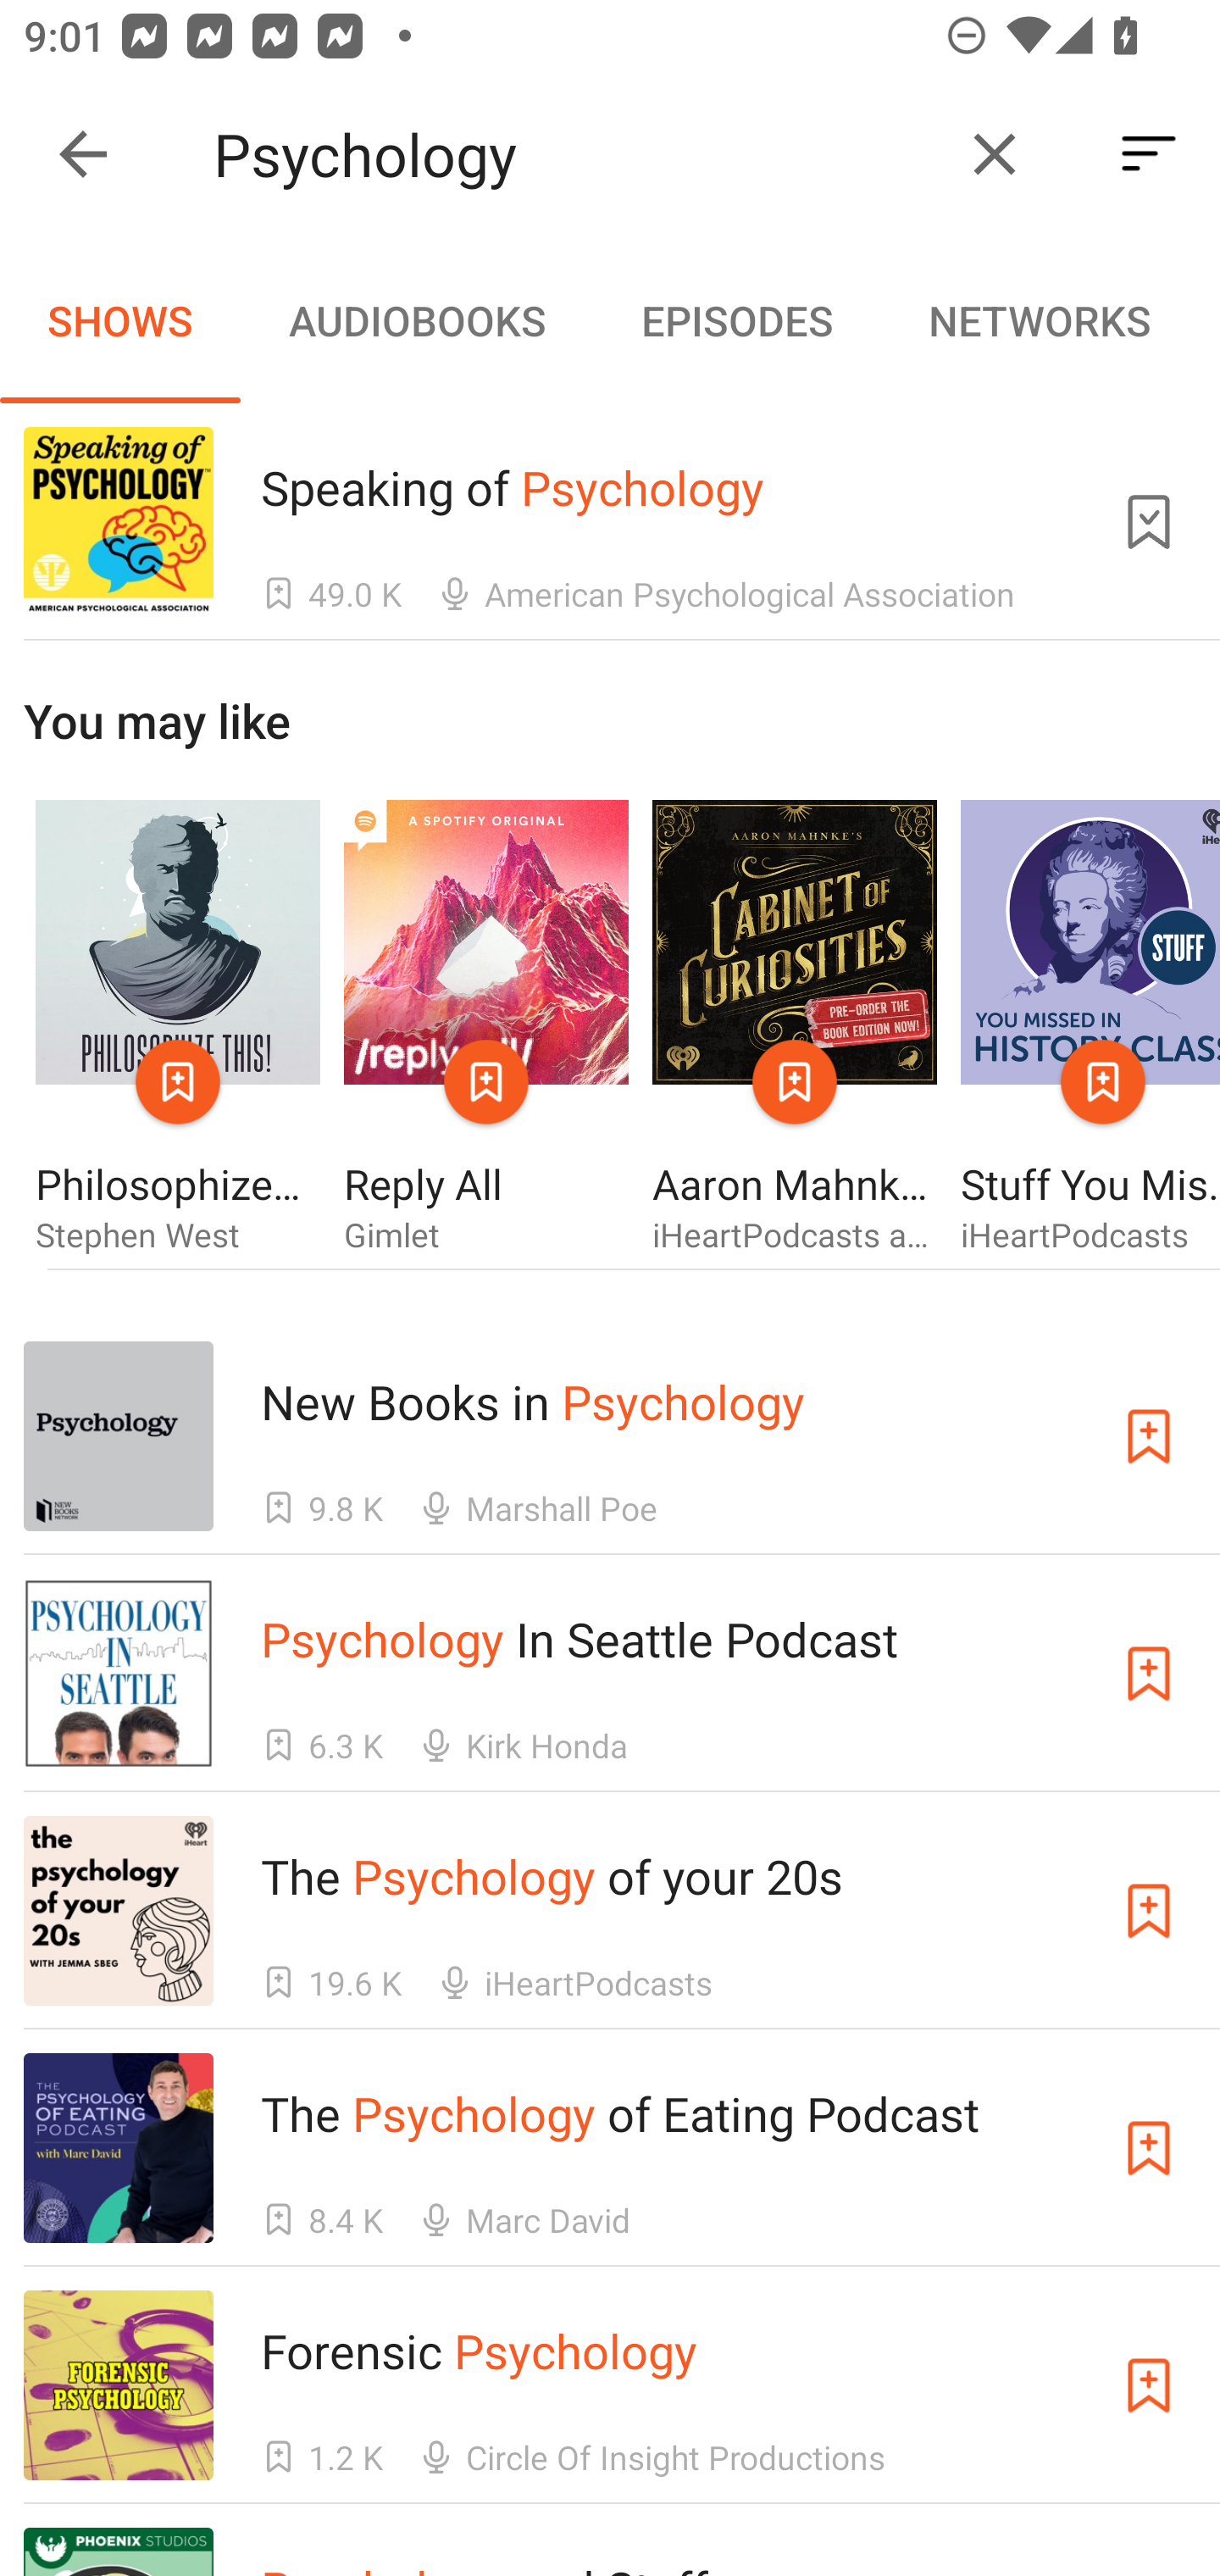 The image size is (1220, 2576). Describe the element at coordinates (486, 1029) in the screenshot. I see `Reply All Gimlet` at that location.